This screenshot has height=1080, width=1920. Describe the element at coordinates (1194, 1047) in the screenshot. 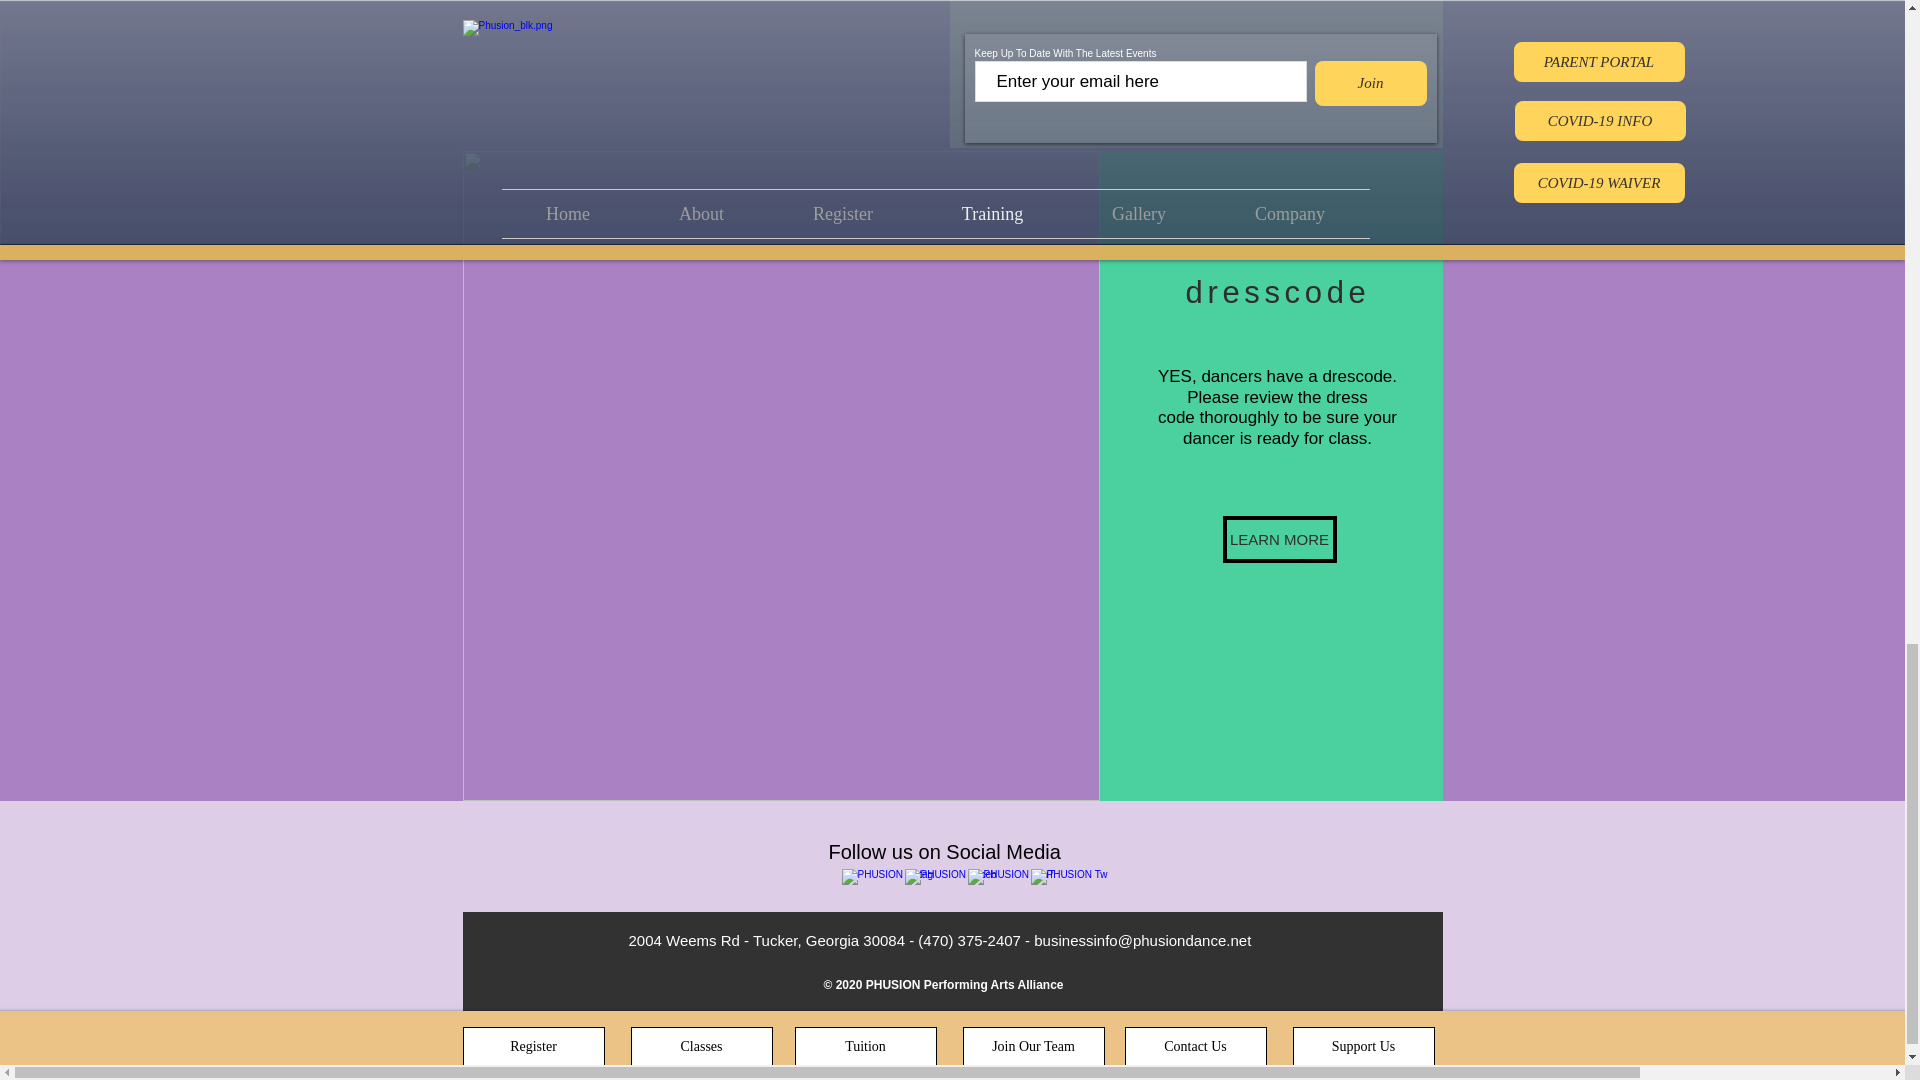

I see `Contact Us` at that location.